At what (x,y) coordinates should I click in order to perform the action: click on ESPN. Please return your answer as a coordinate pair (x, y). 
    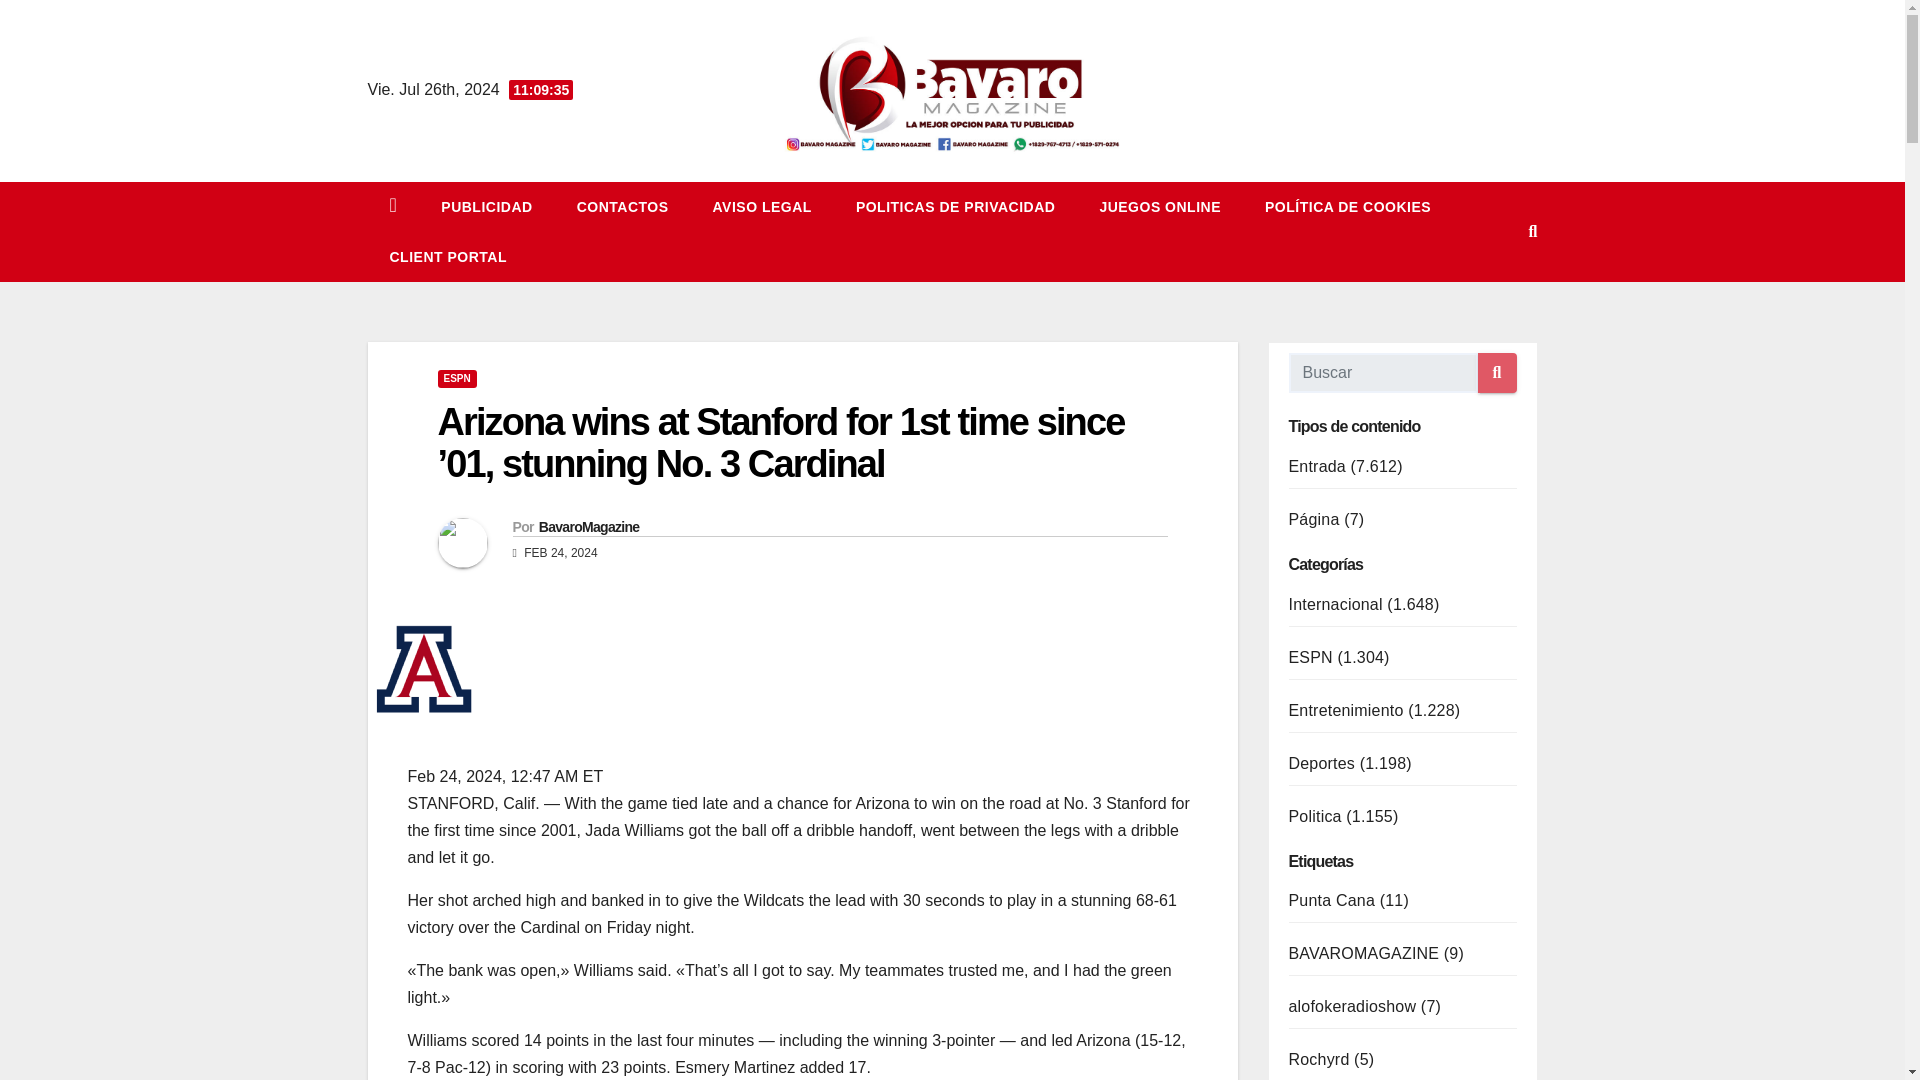
    Looking at the image, I should click on (456, 378).